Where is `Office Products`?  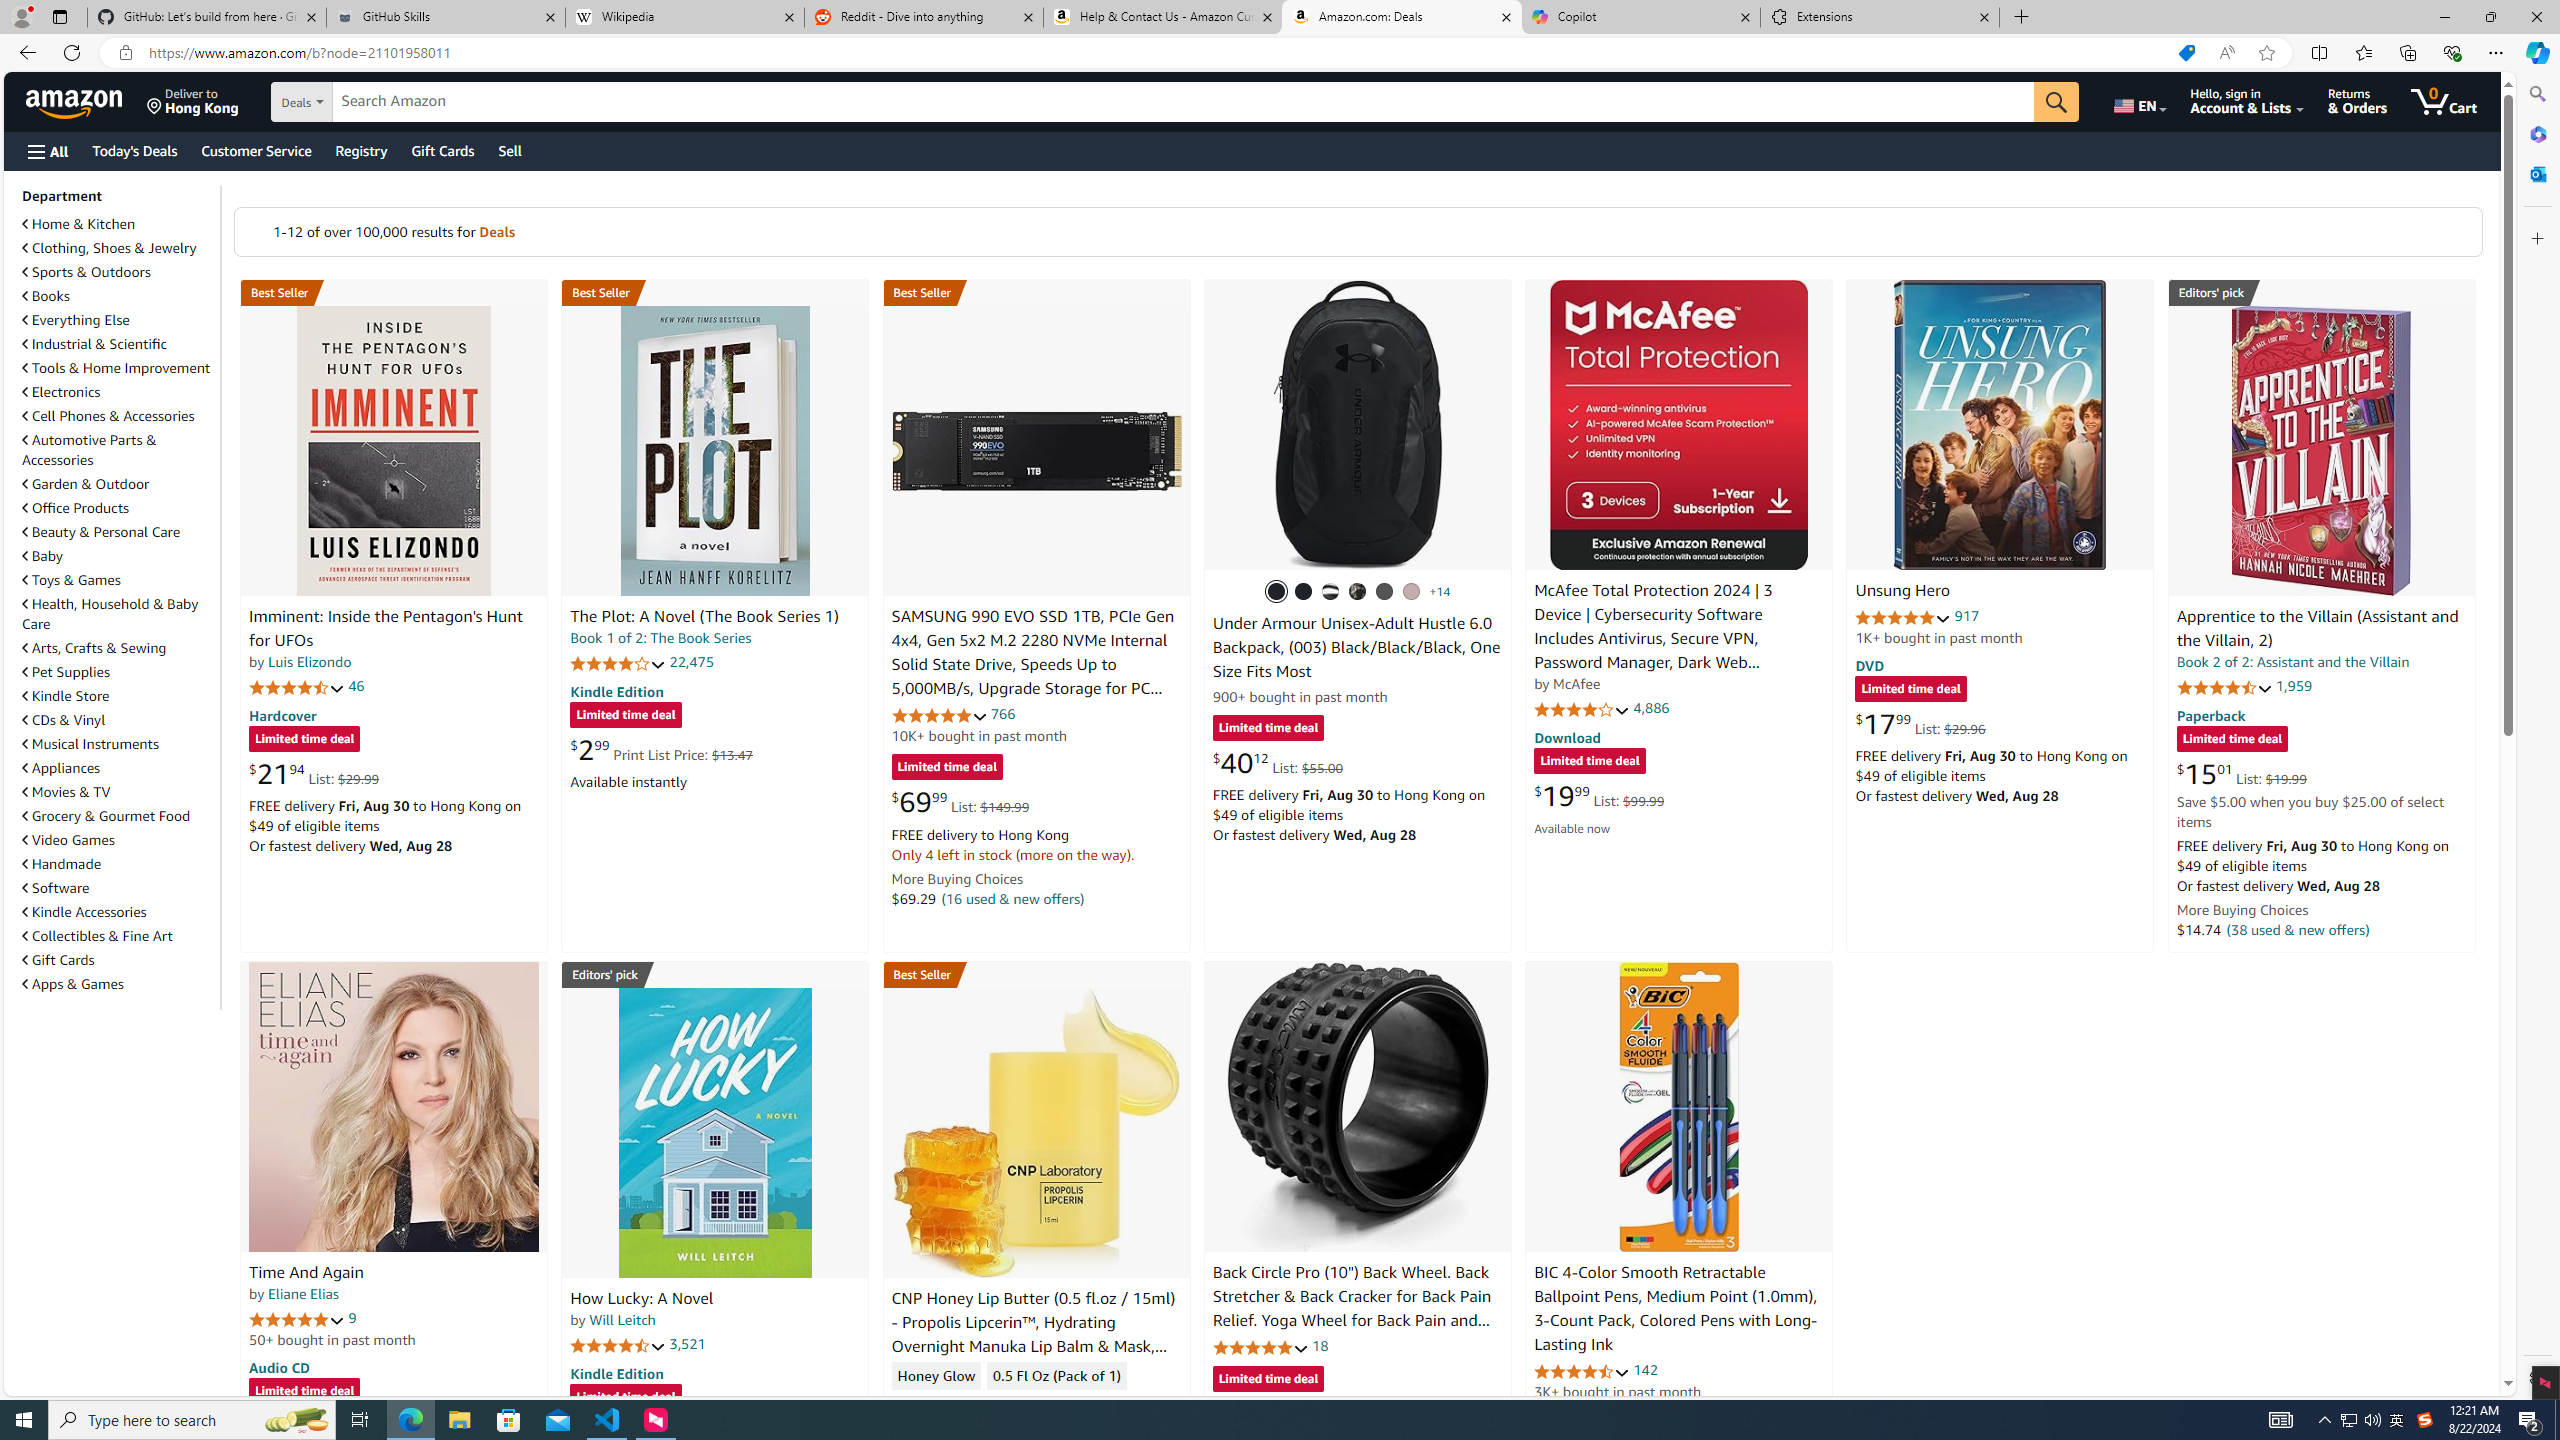
Office Products is located at coordinates (119, 508).